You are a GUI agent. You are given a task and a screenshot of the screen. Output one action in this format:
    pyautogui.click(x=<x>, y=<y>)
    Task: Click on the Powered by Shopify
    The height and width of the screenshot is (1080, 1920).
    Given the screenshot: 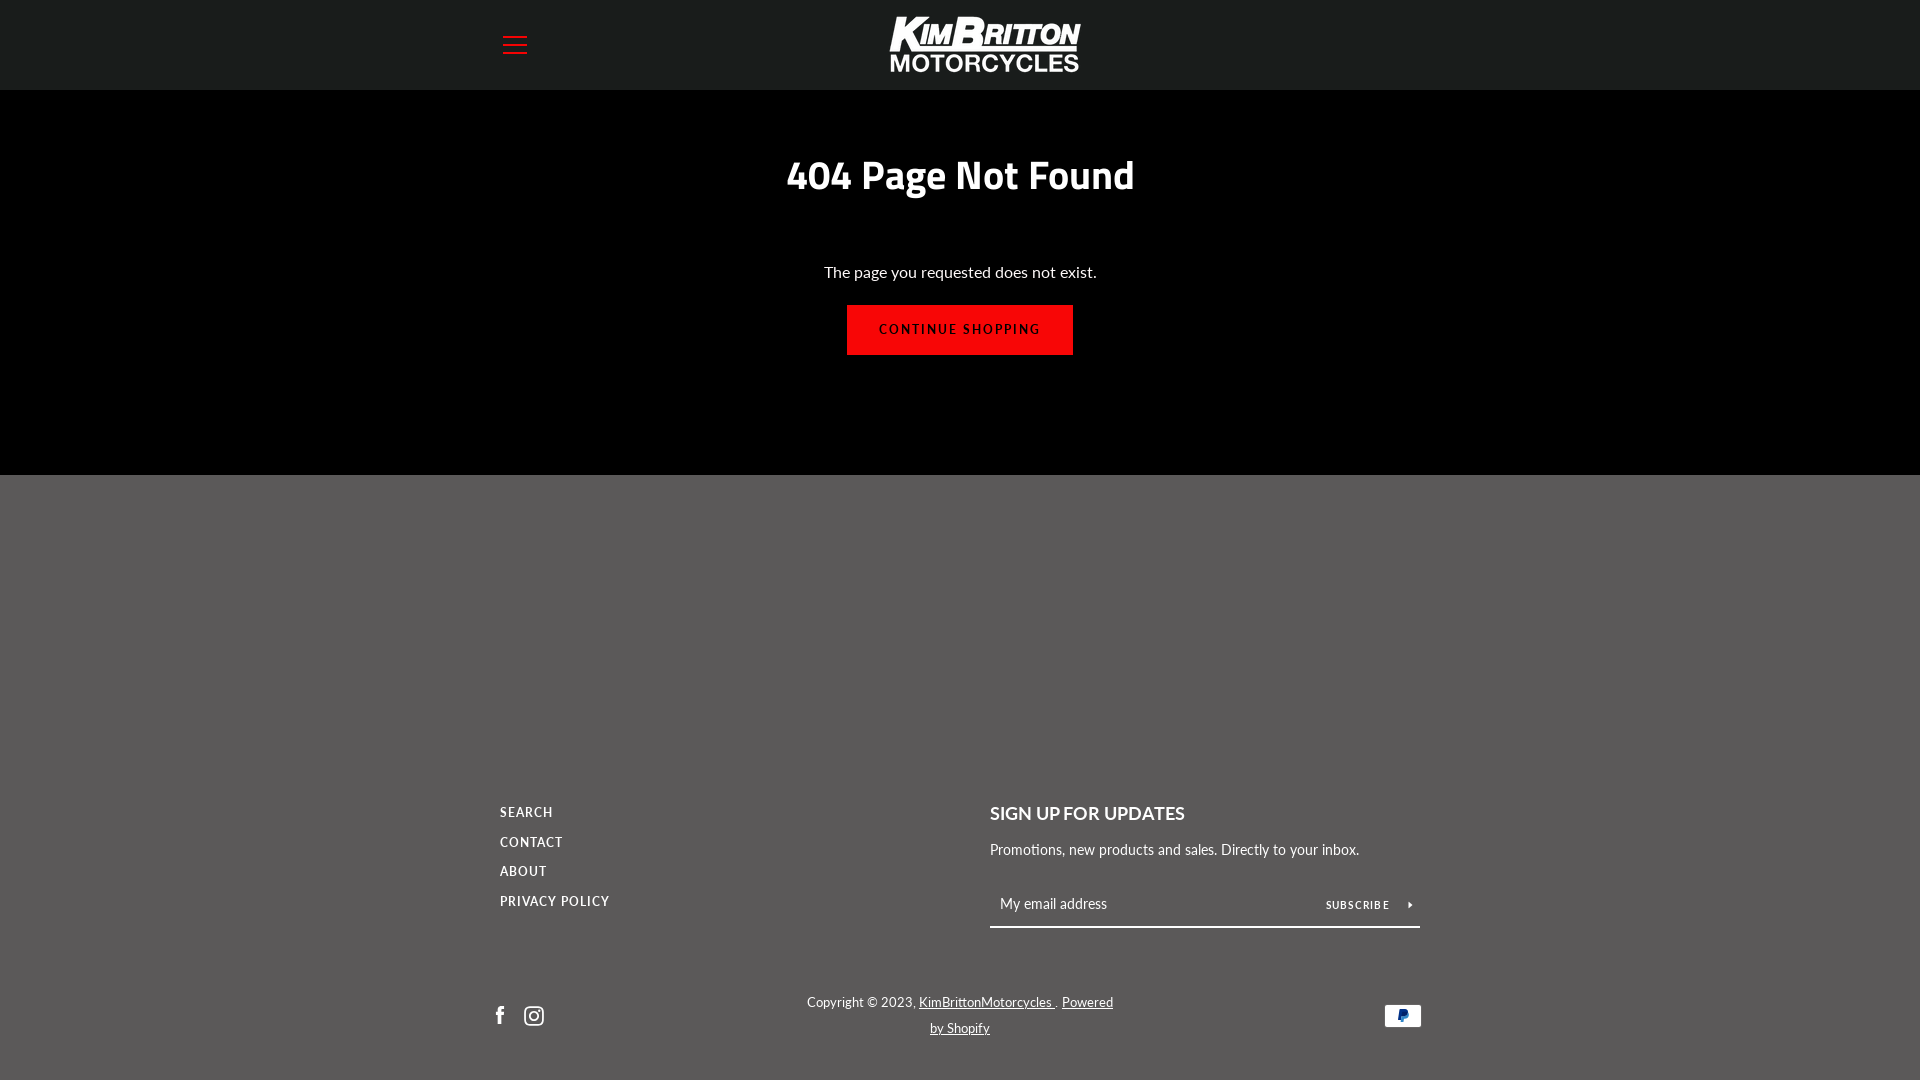 What is the action you would take?
    pyautogui.click(x=1022, y=1015)
    